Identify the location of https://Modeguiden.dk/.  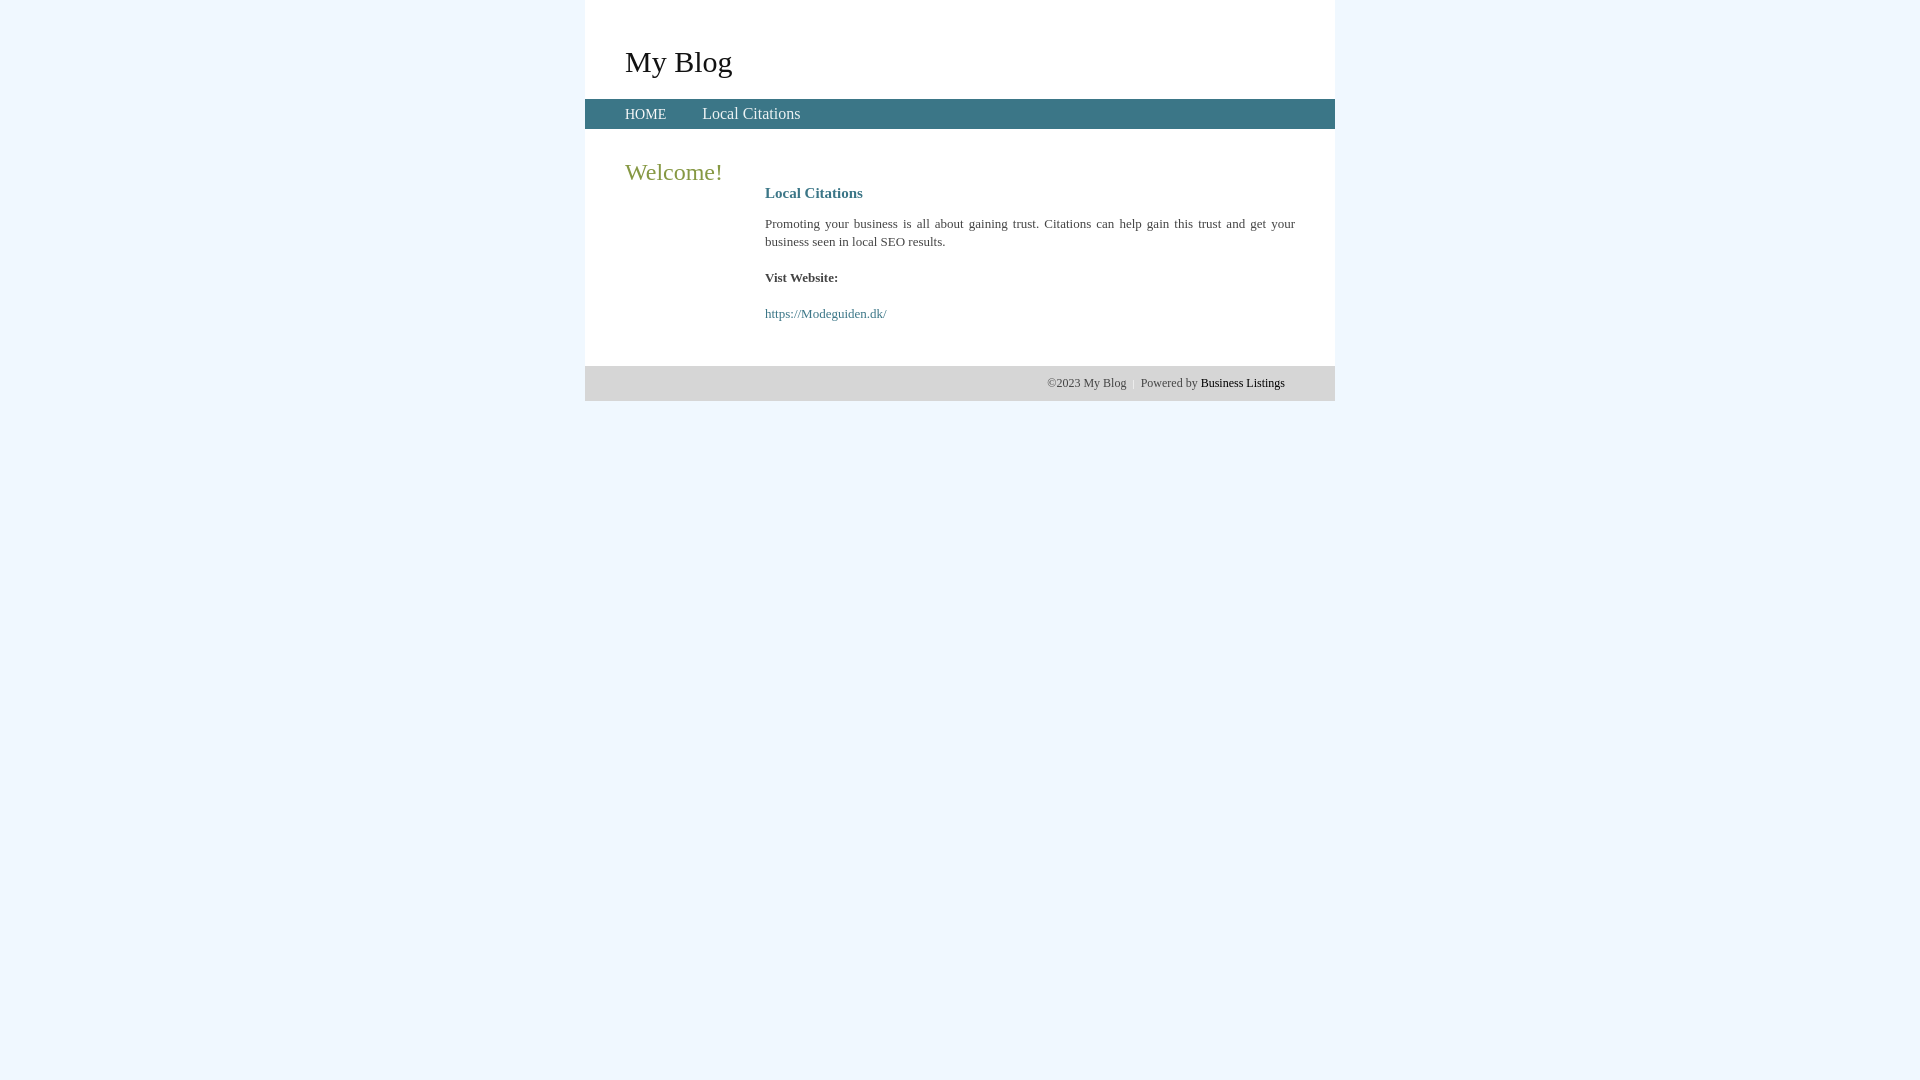
(826, 314).